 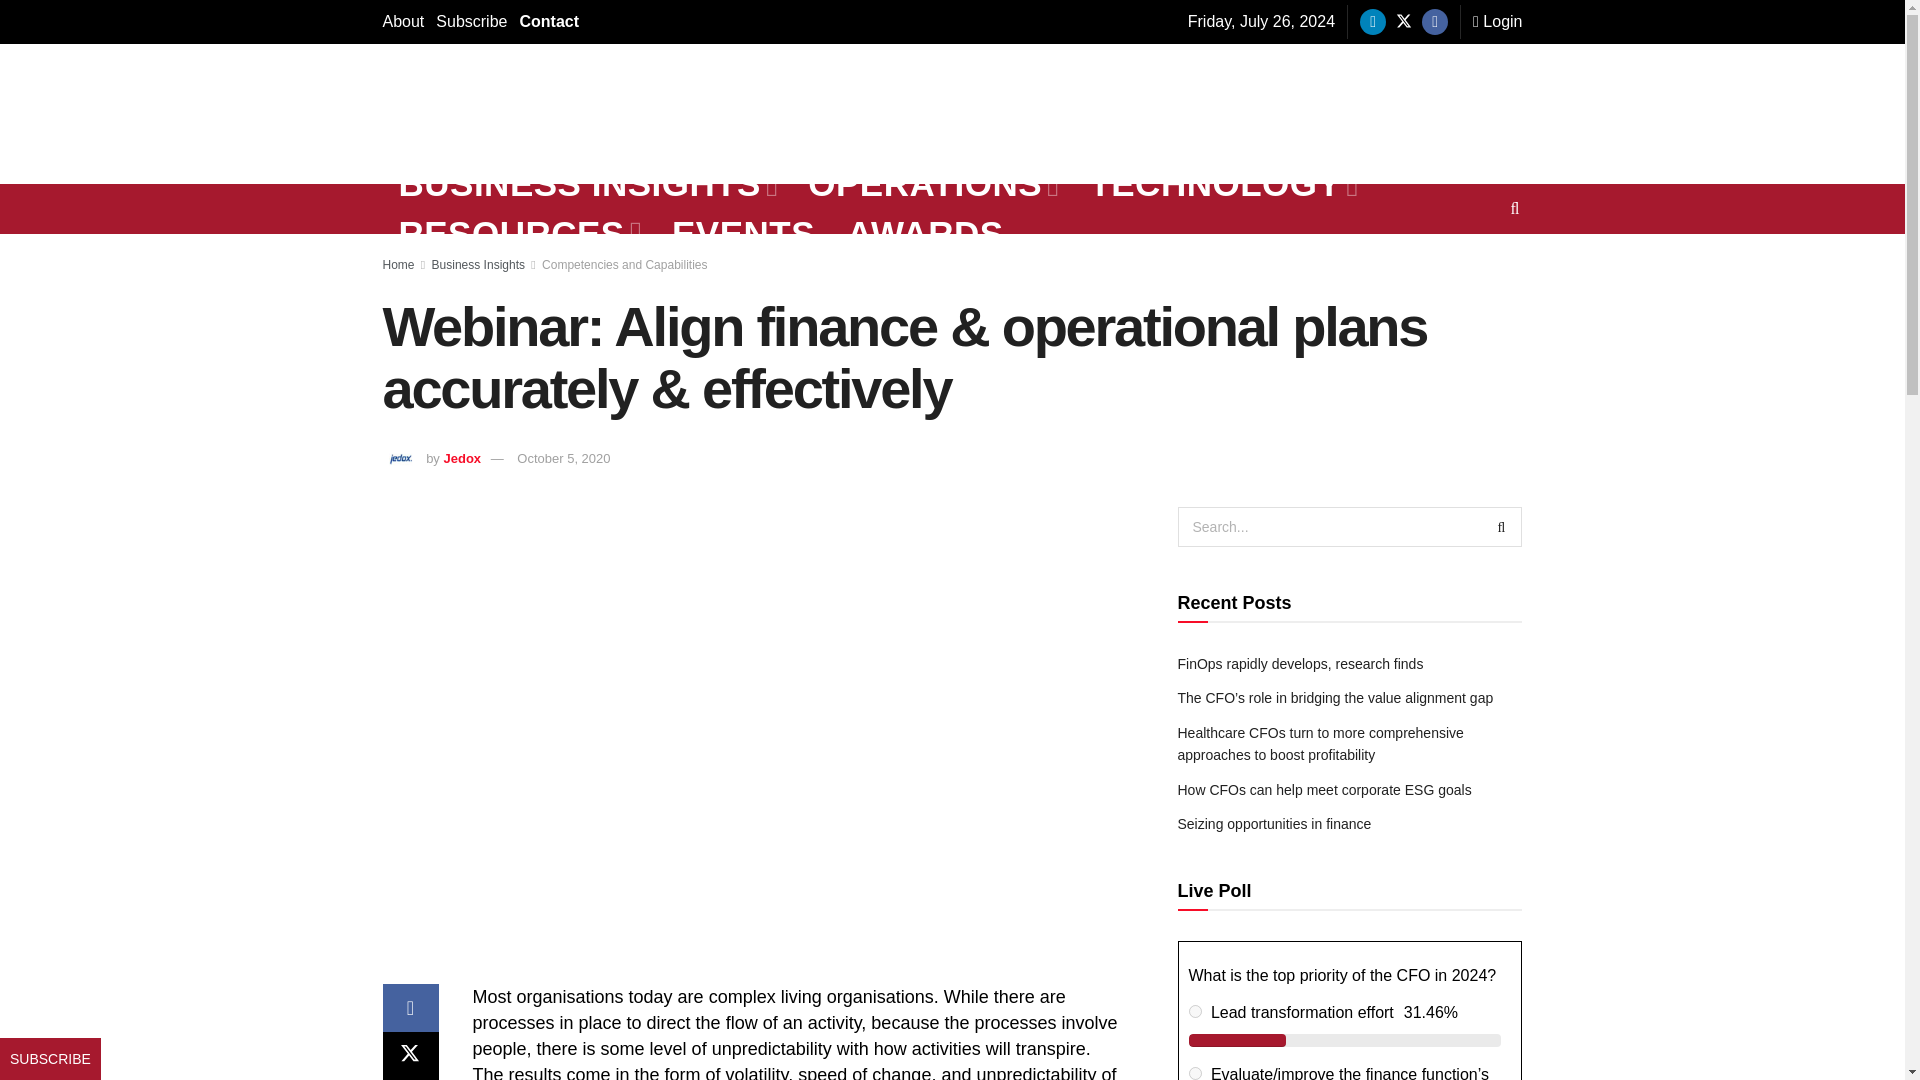 I want to click on TECHNOLOGY, so click(x=1222, y=184).